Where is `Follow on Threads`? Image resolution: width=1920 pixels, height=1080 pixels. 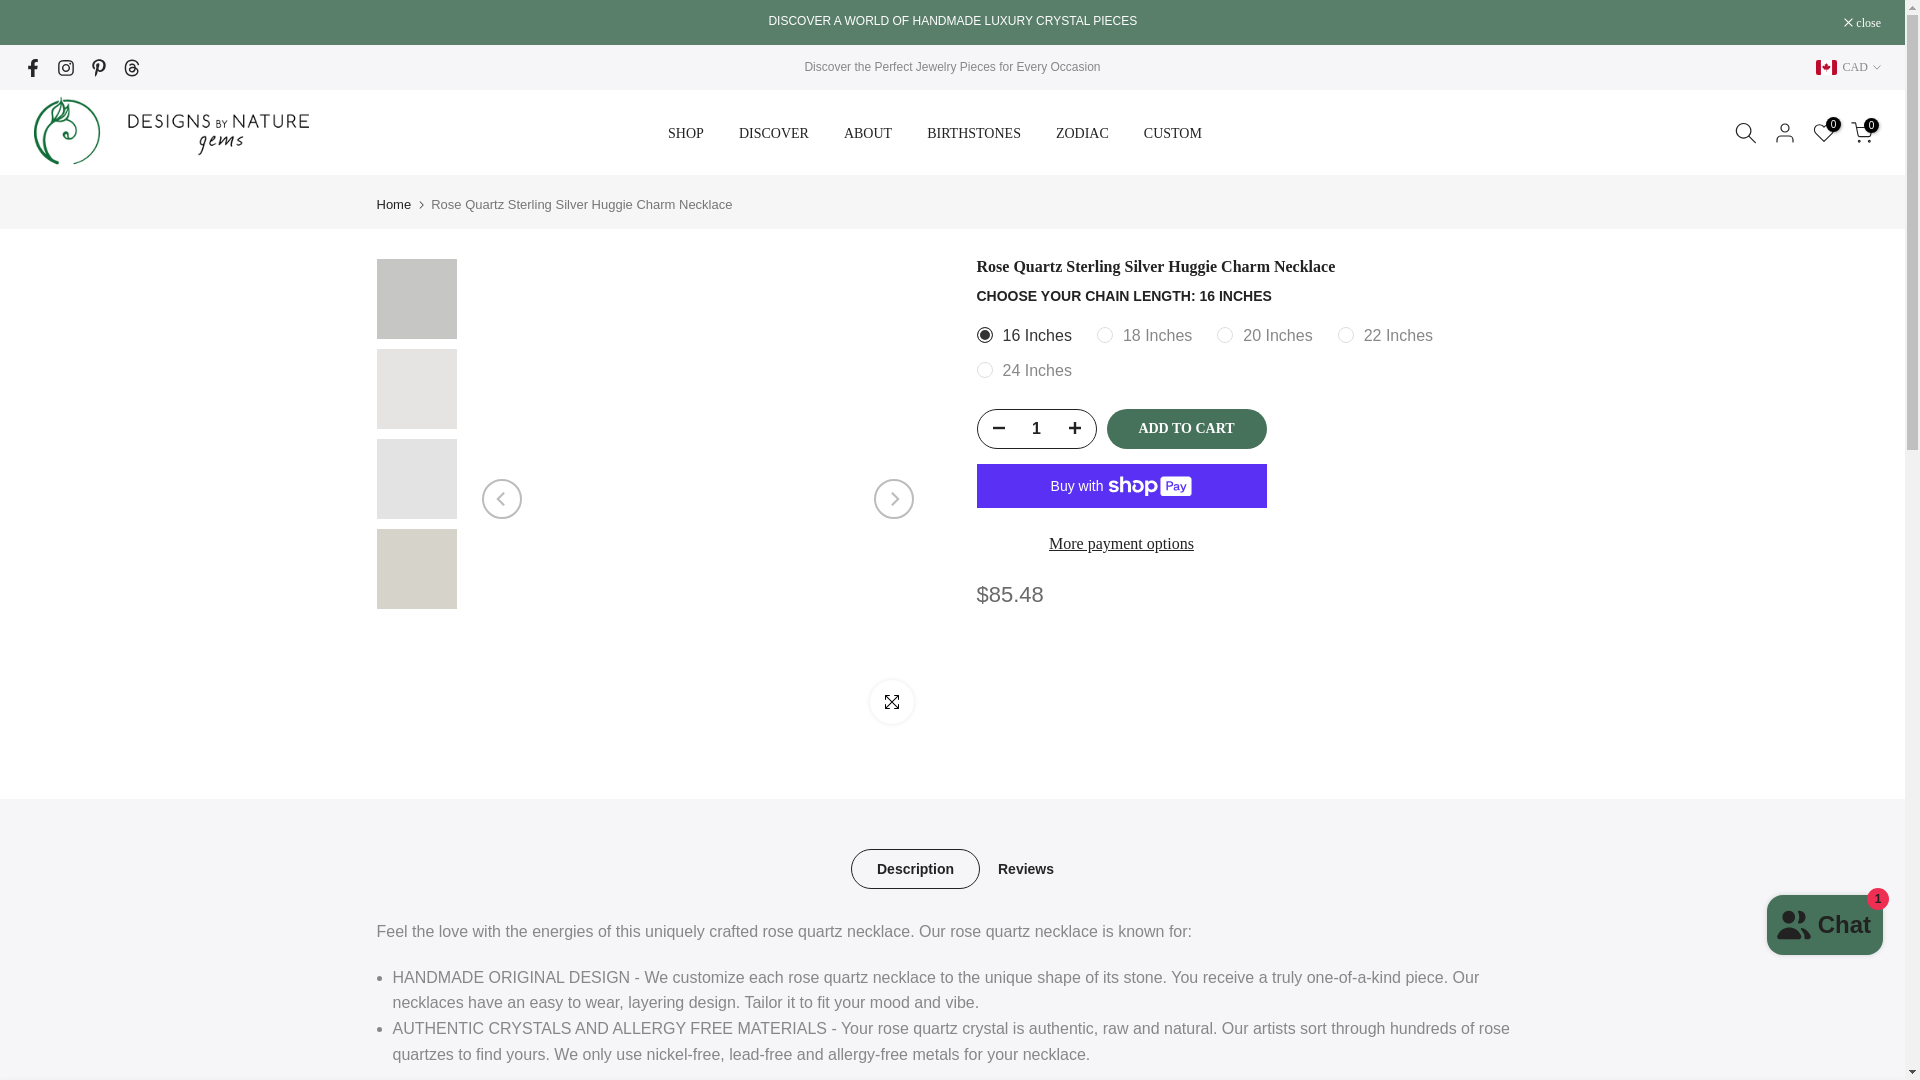
Follow on Threads is located at coordinates (131, 68).